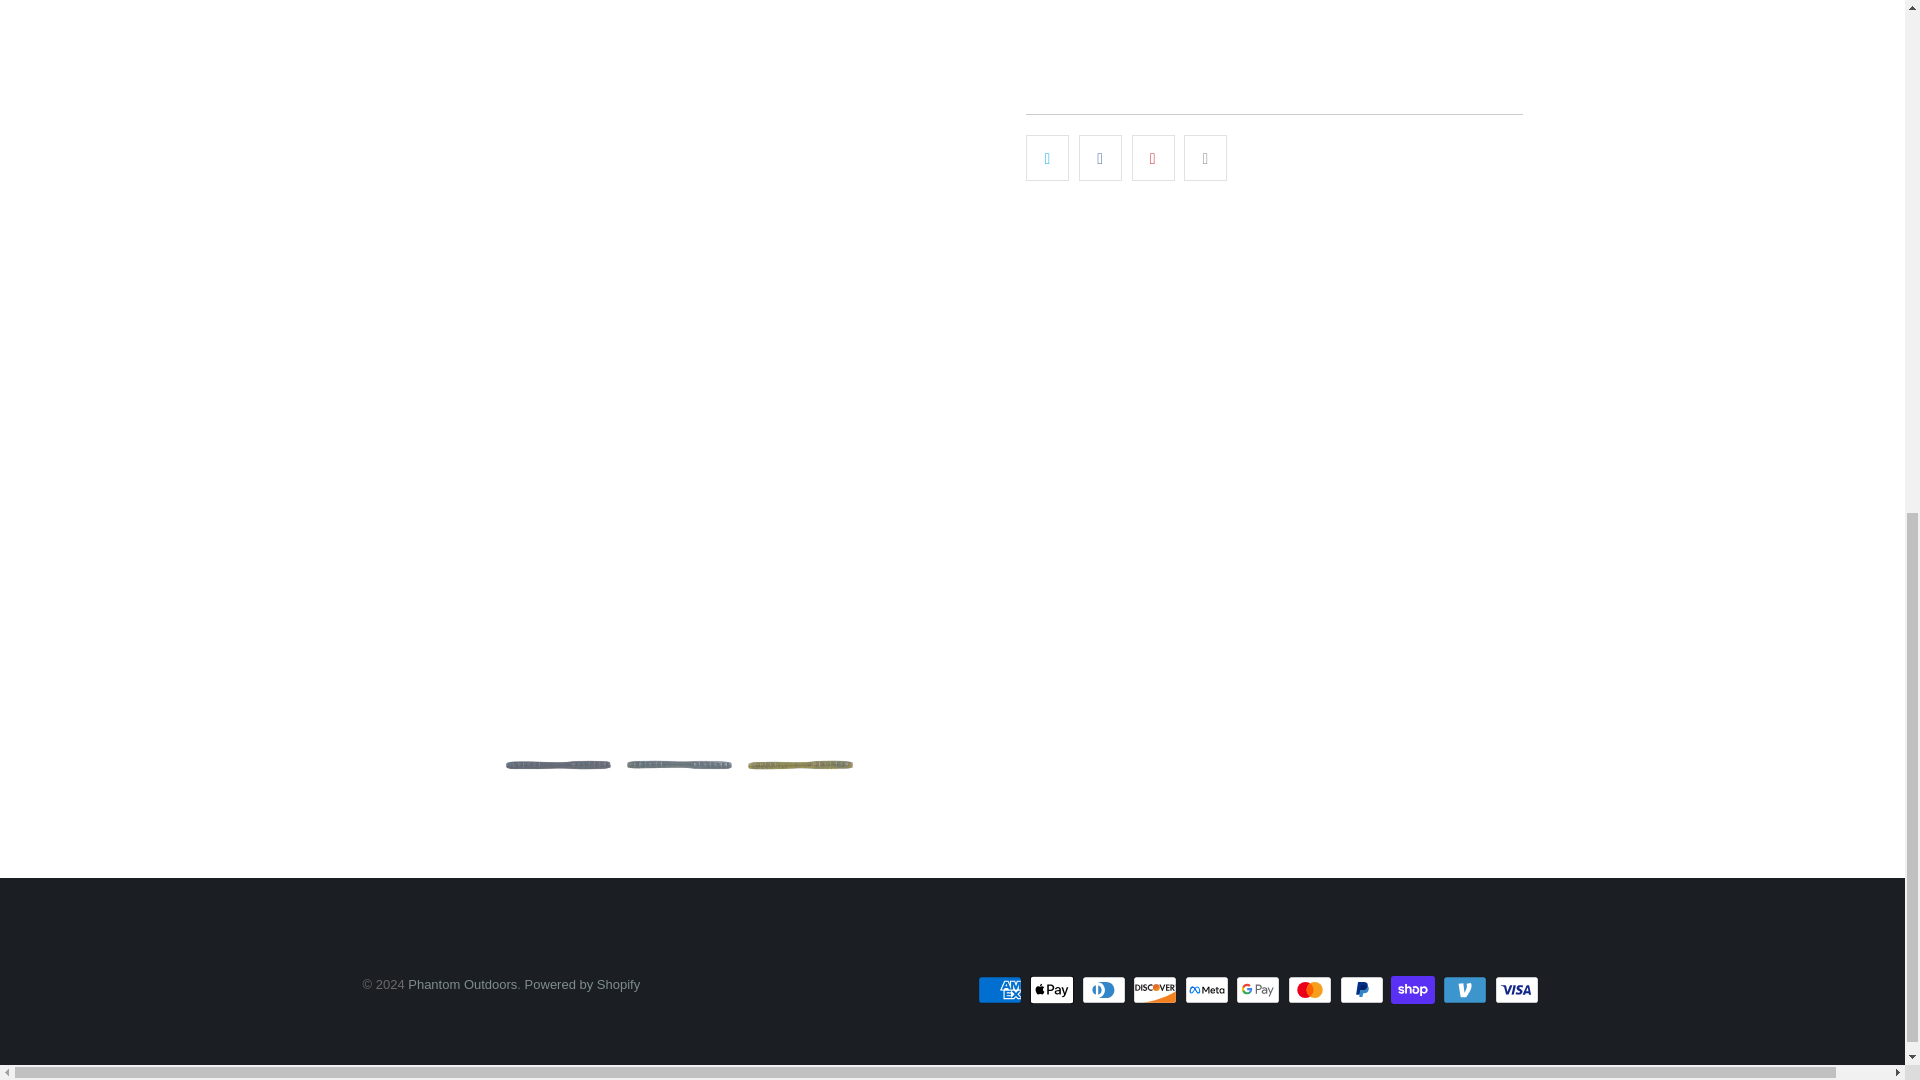  What do you see at coordinates (1154, 158) in the screenshot?
I see `Share this on Pinterest` at bounding box center [1154, 158].